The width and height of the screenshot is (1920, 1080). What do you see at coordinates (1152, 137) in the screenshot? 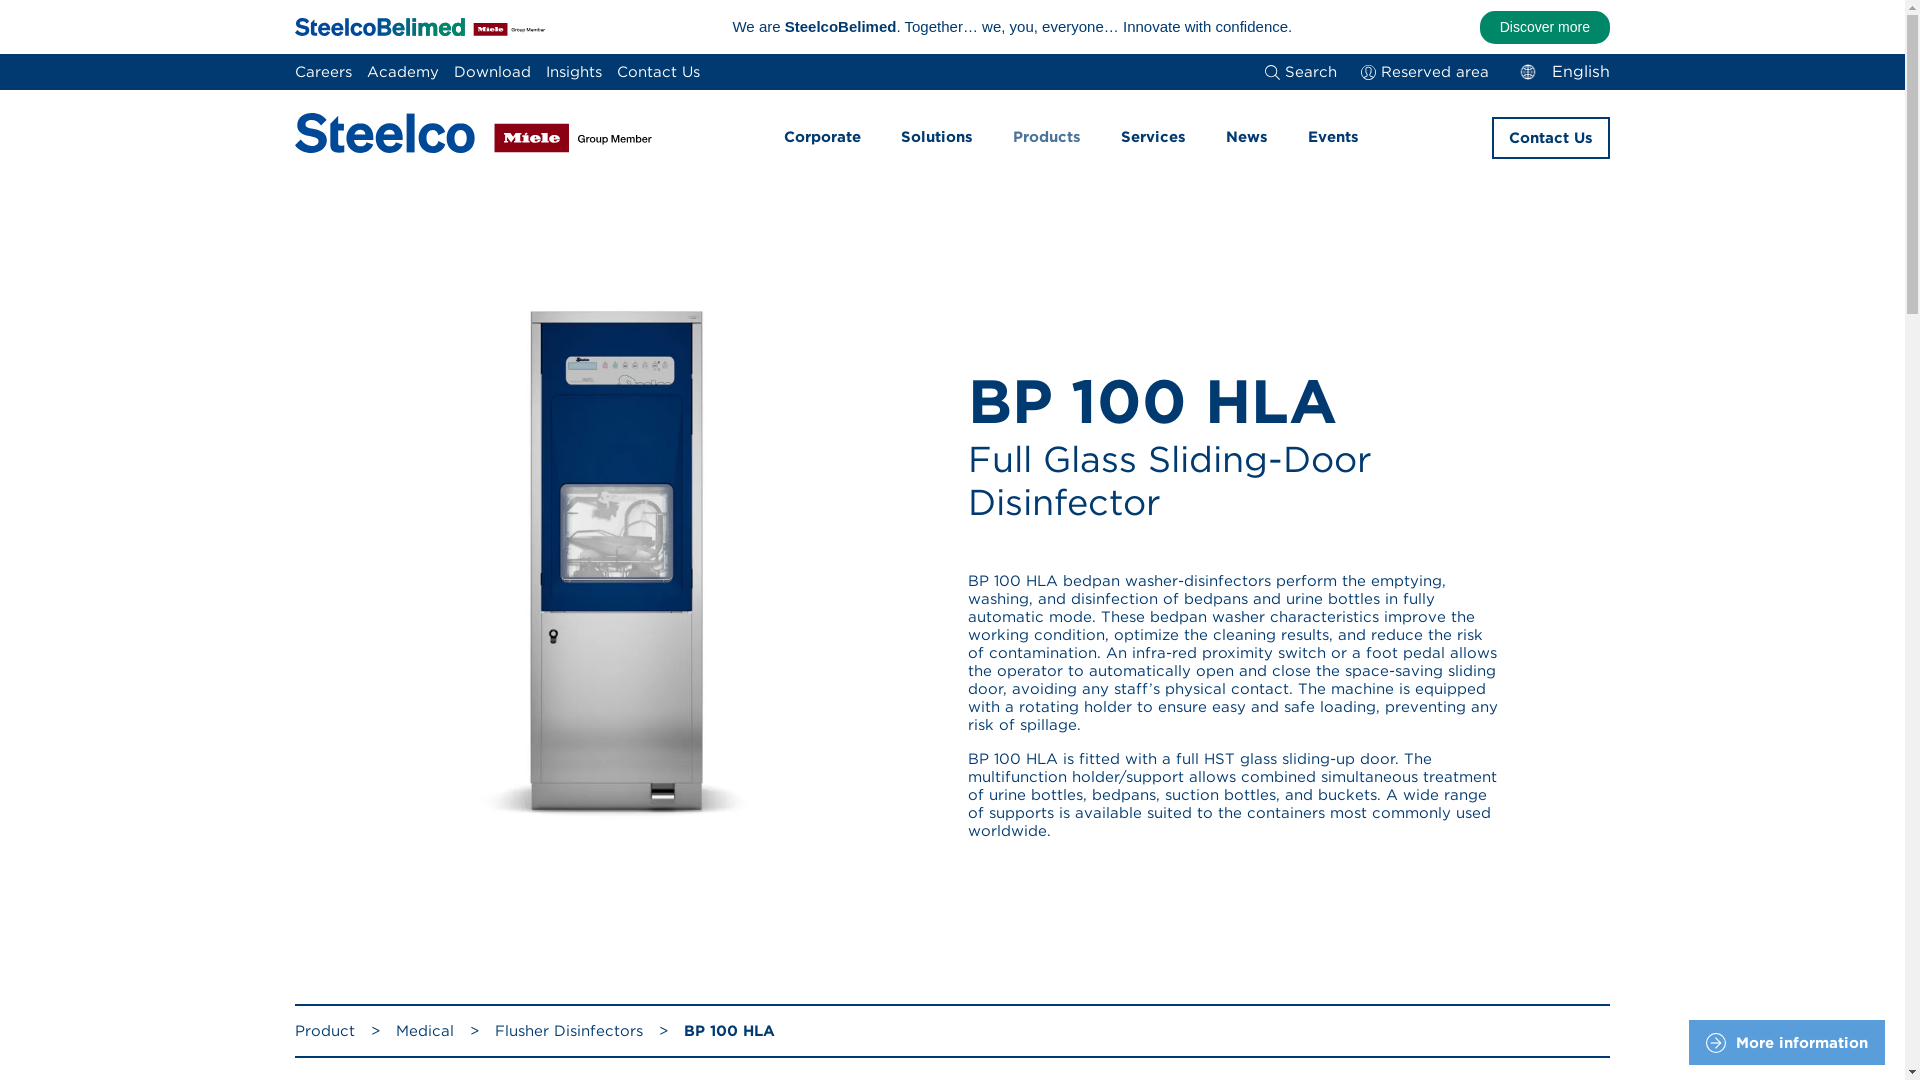
I see `Services` at bounding box center [1152, 137].